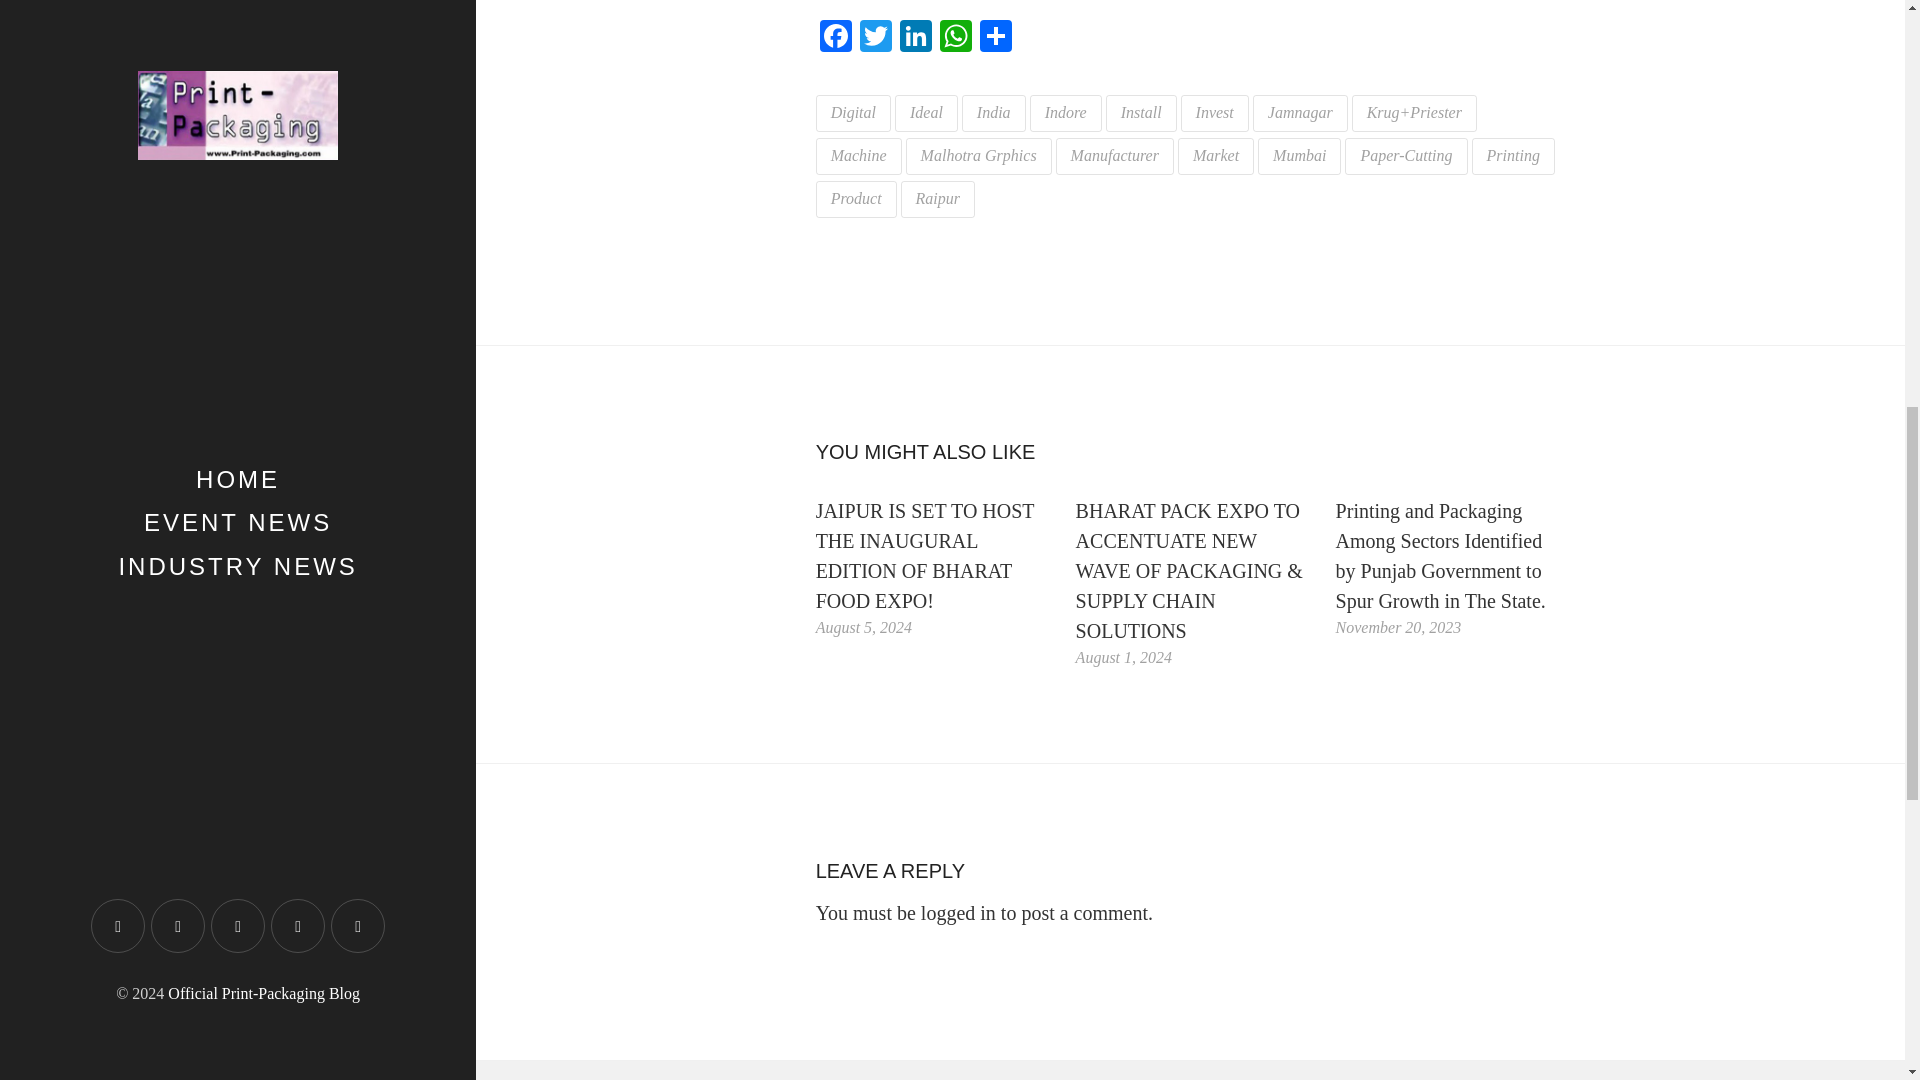 The image size is (1920, 1080). What do you see at coordinates (876, 38) in the screenshot?
I see `Twitter` at bounding box center [876, 38].